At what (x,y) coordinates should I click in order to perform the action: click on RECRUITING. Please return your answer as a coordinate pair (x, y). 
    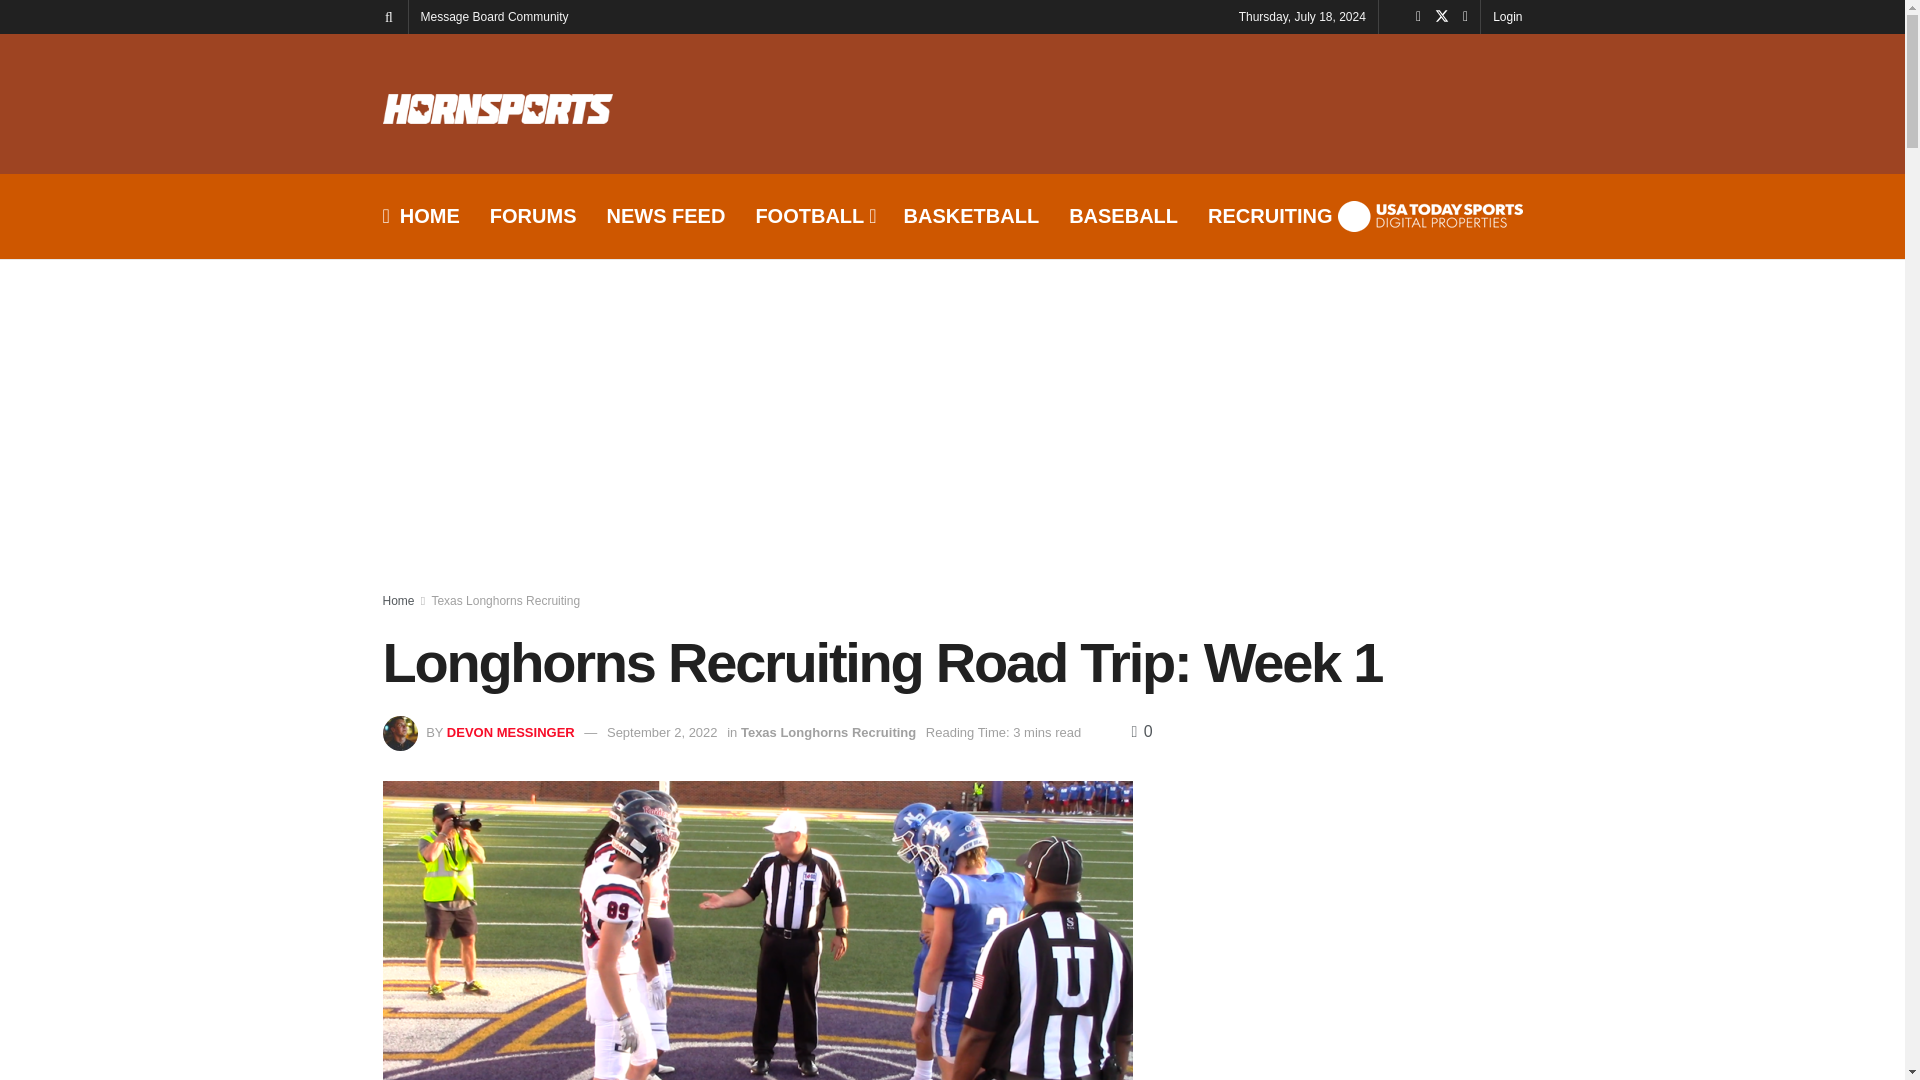
    Looking at the image, I should click on (1270, 216).